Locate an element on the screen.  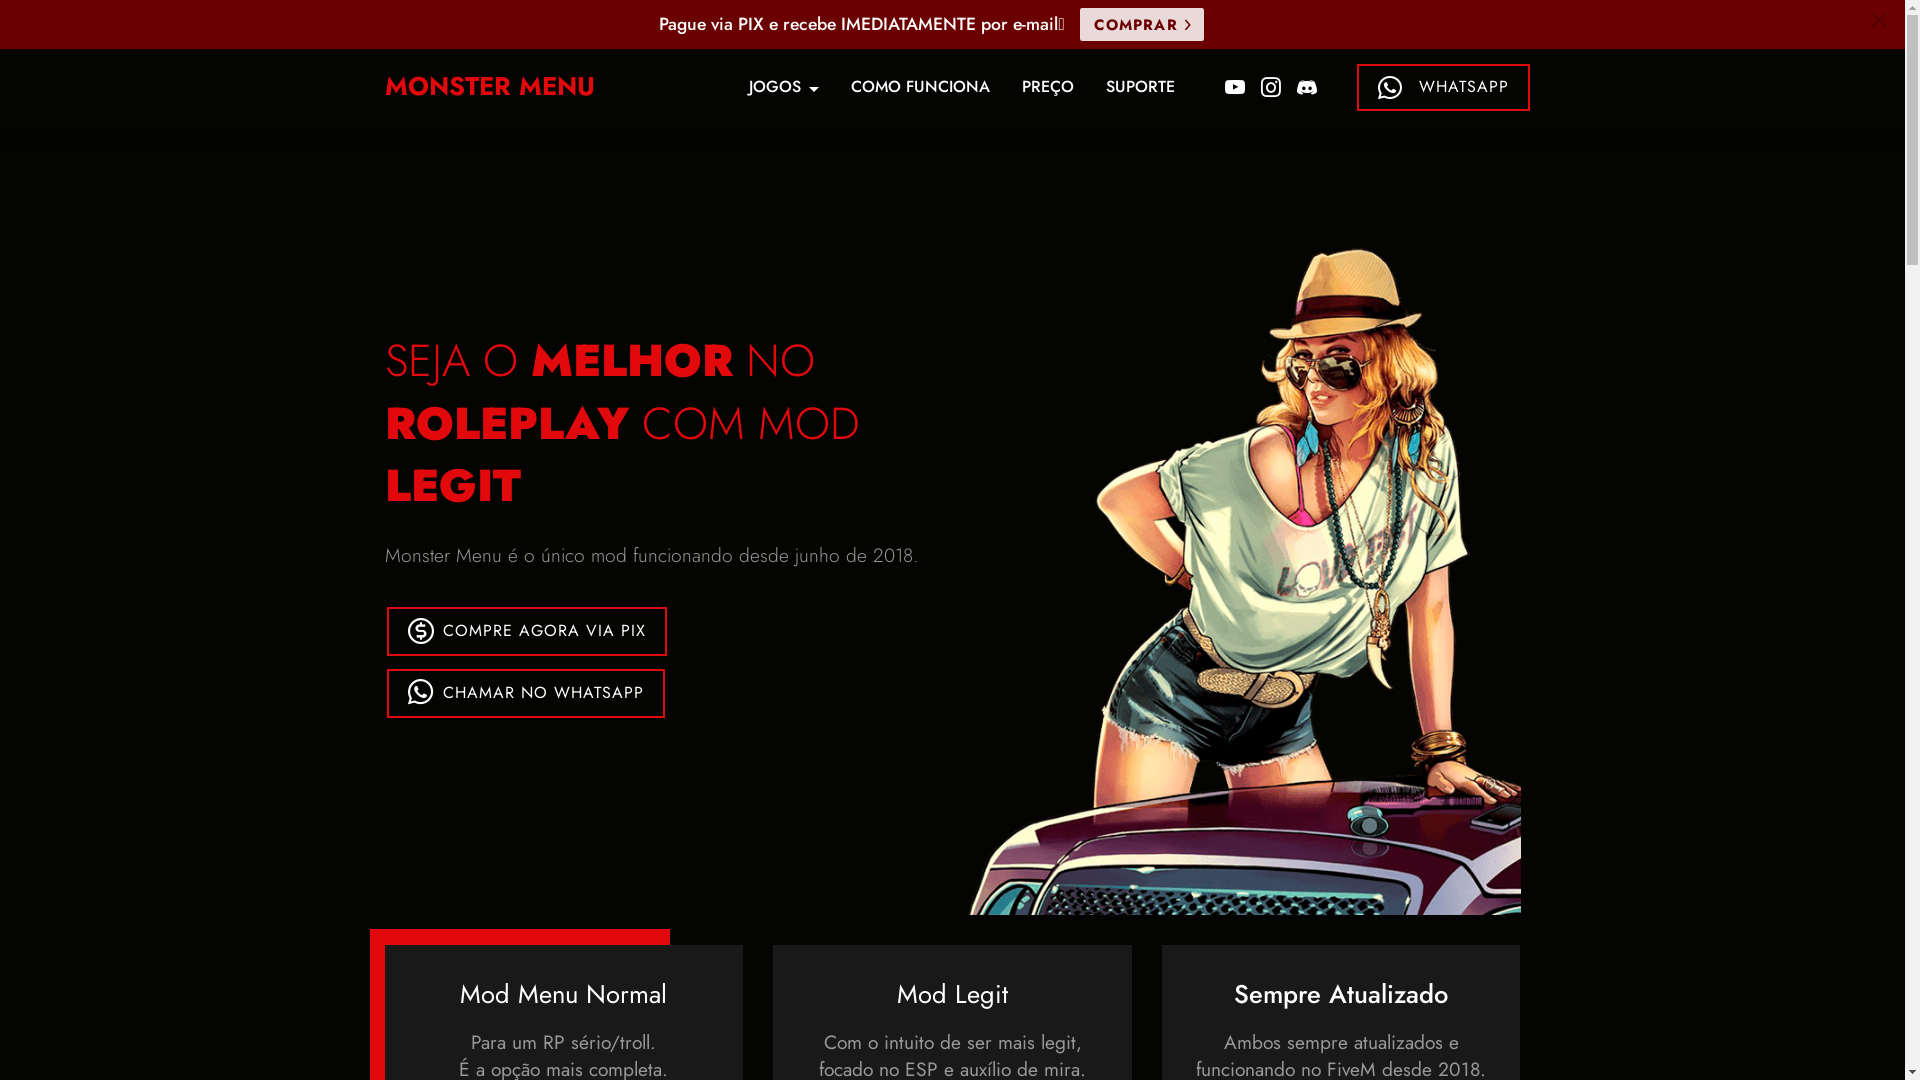
COMO FUNCIONA is located at coordinates (920, 88).